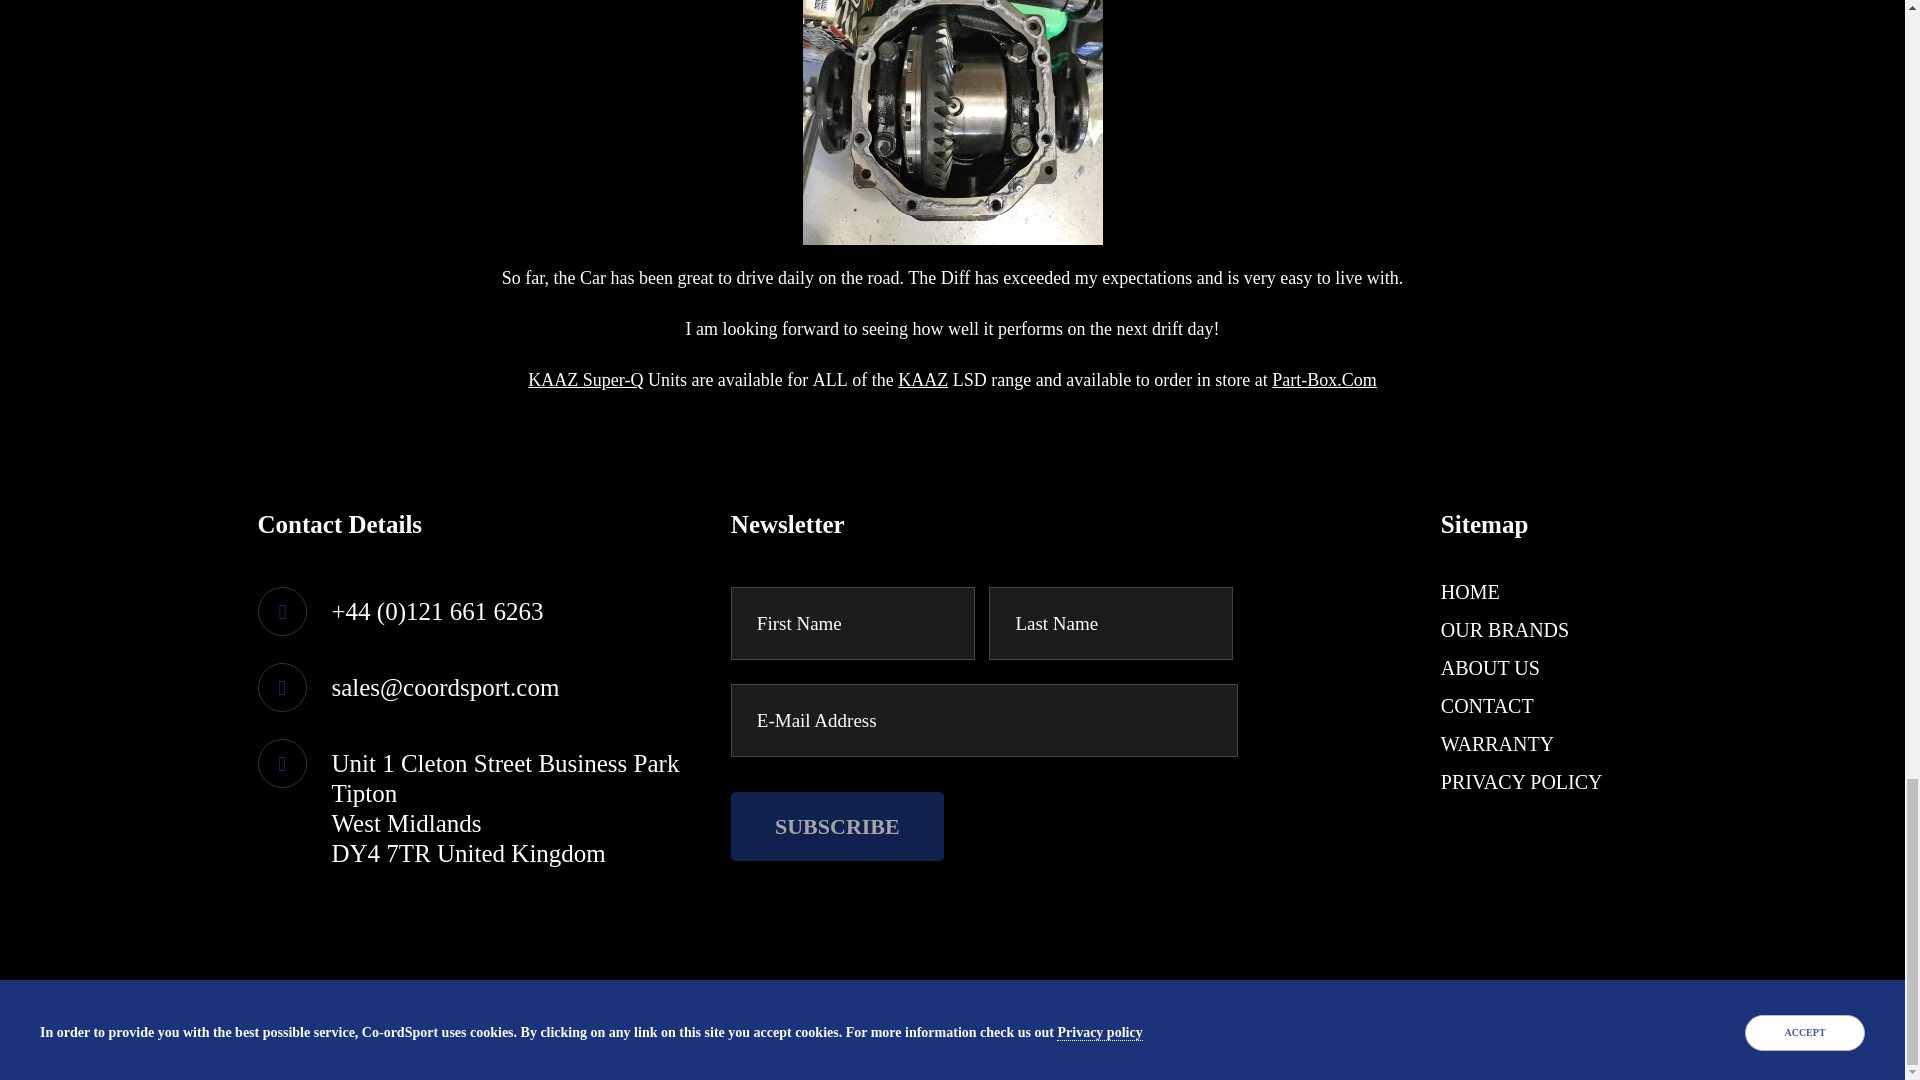  I want to click on Part-Box.Com, so click(1324, 380).